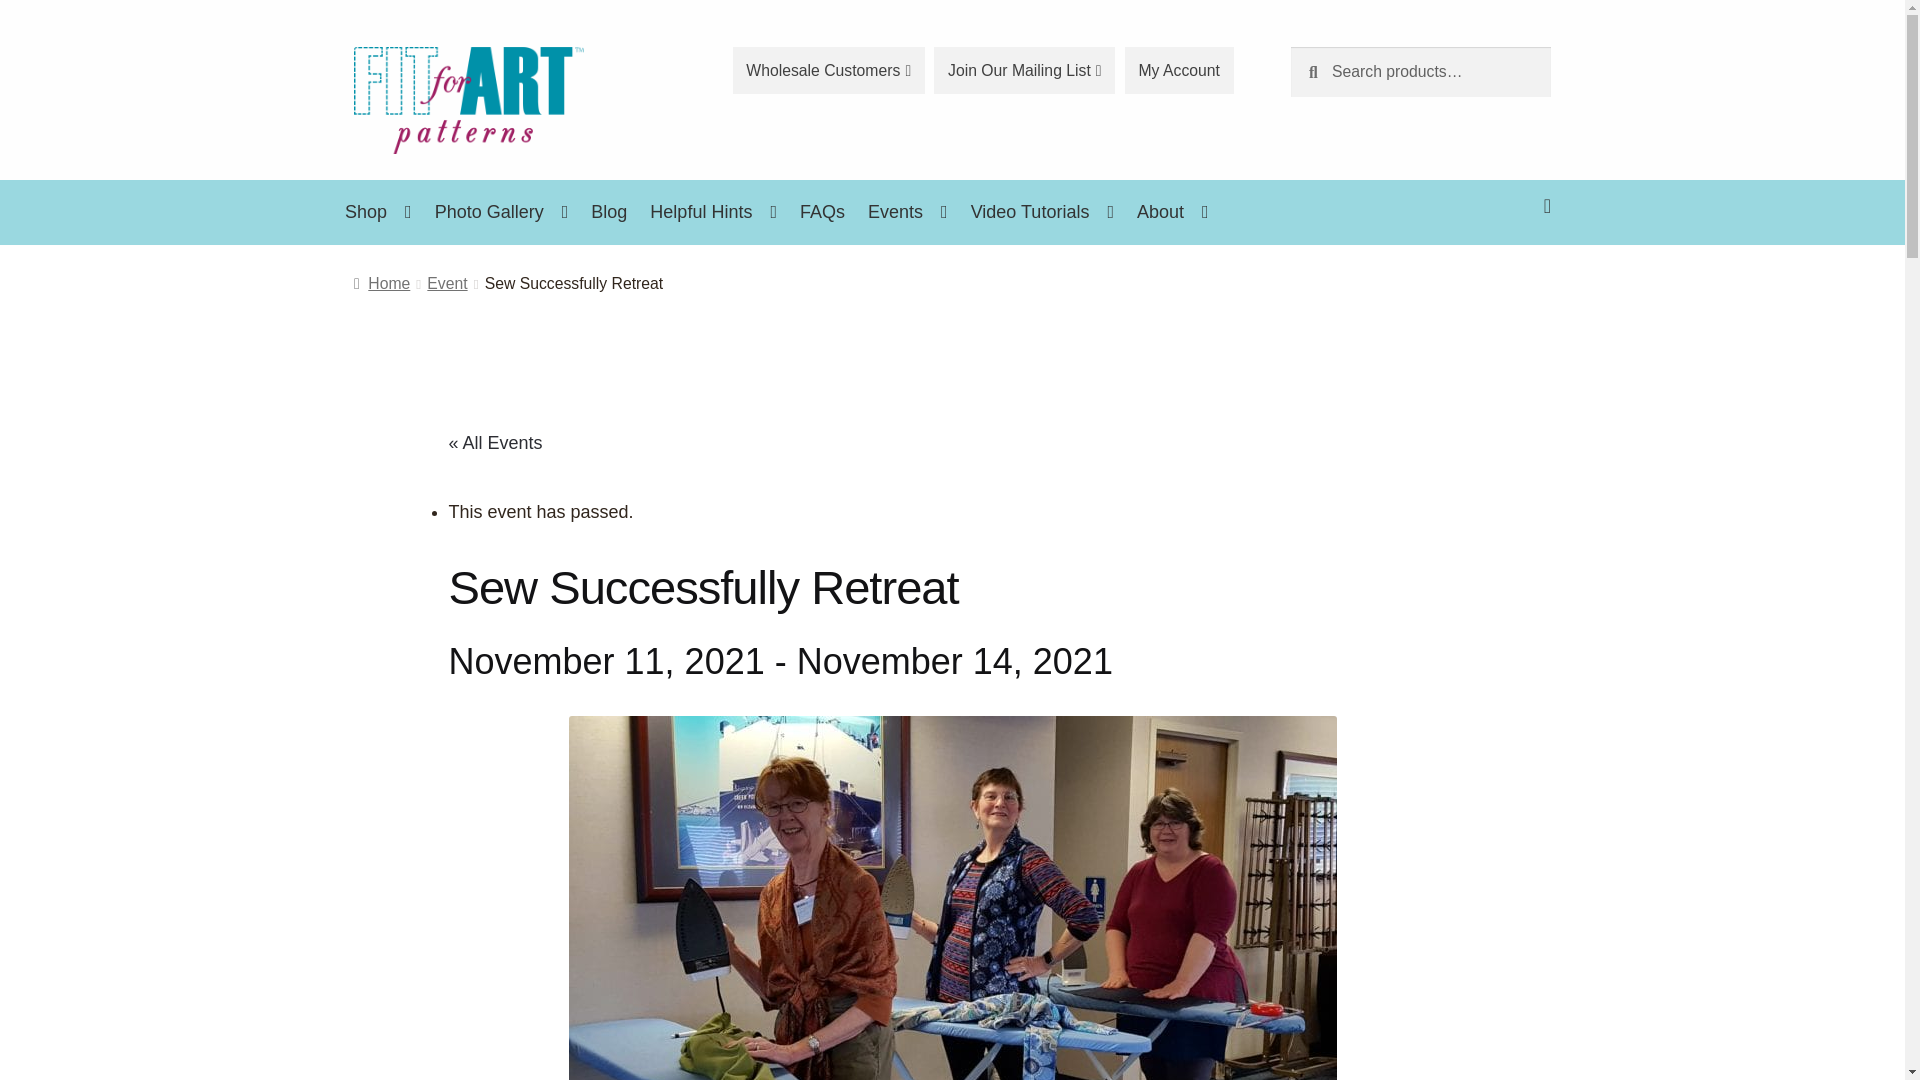  Describe the element at coordinates (502, 212) in the screenshot. I see `Photo Gallery` at that location.